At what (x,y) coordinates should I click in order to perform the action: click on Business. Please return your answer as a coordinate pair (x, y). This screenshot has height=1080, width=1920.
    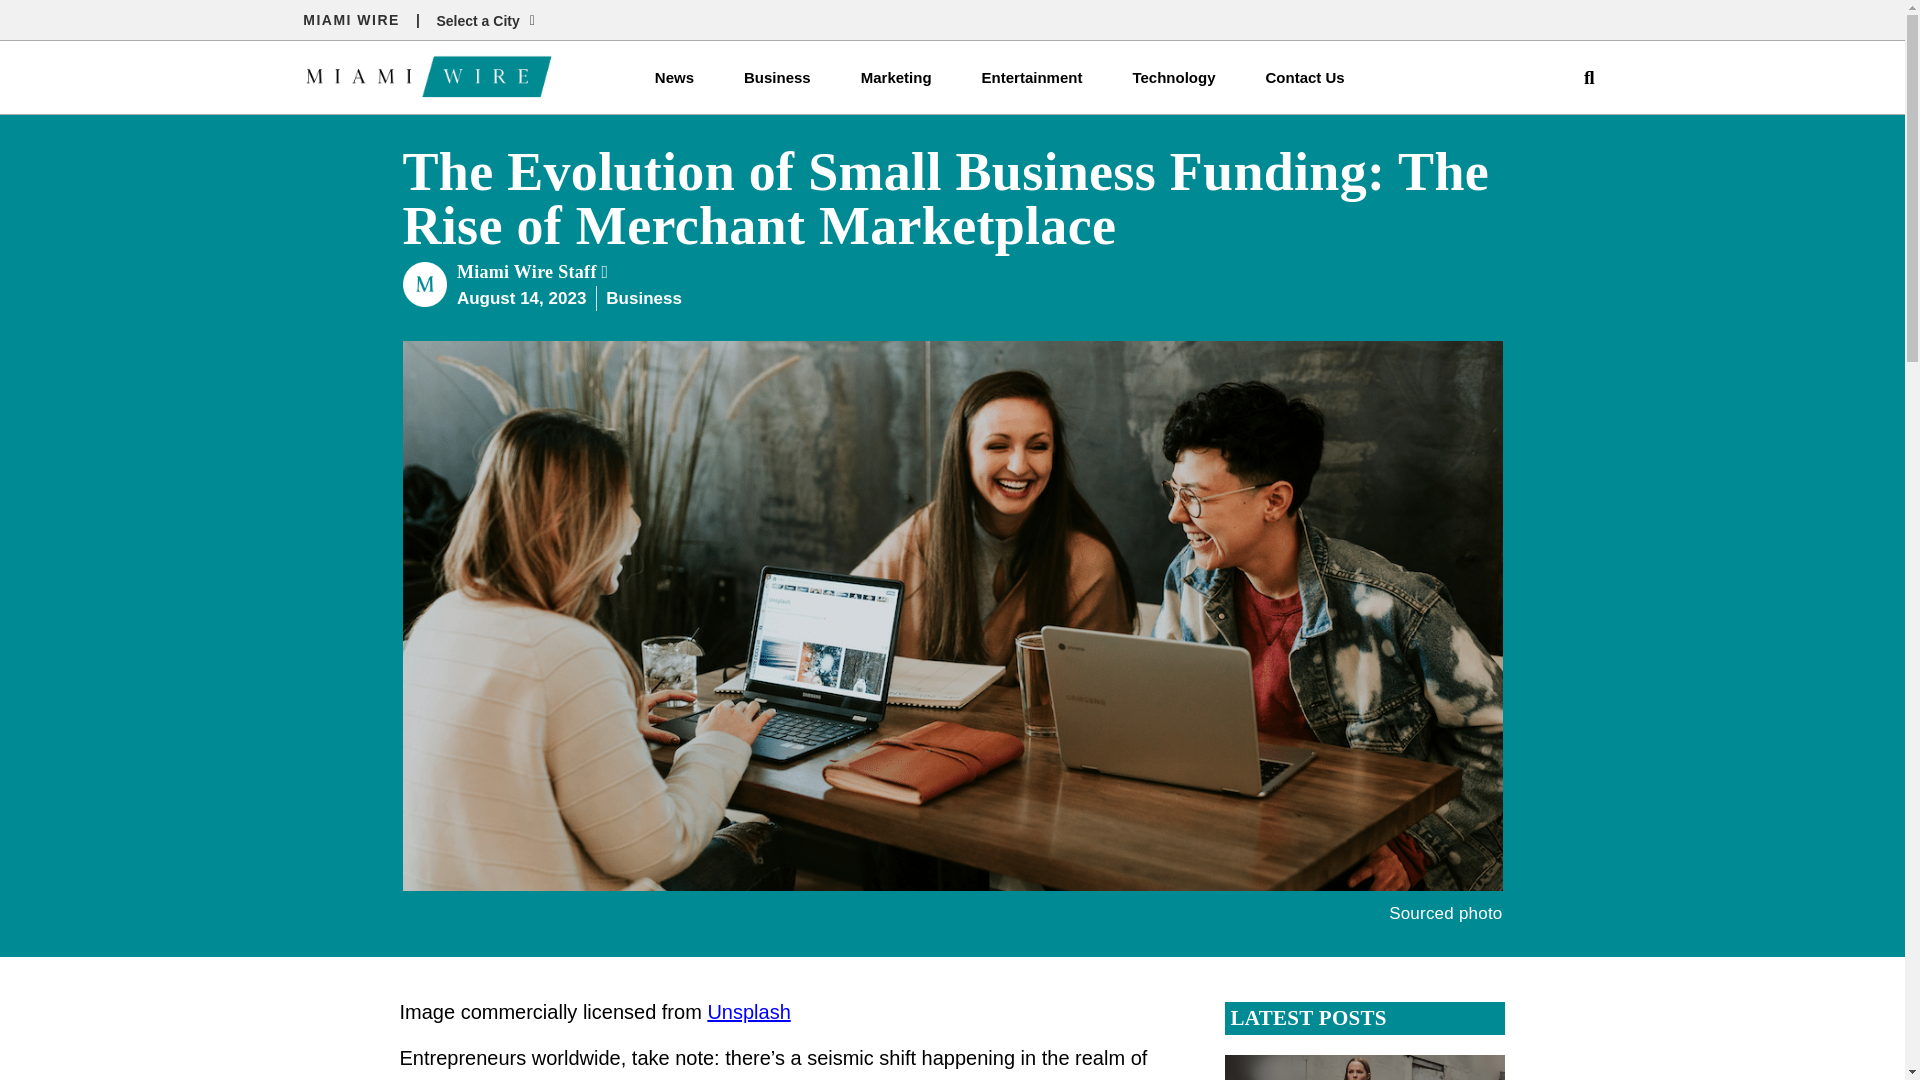
    Looking at the image, I should click on (776, 78).